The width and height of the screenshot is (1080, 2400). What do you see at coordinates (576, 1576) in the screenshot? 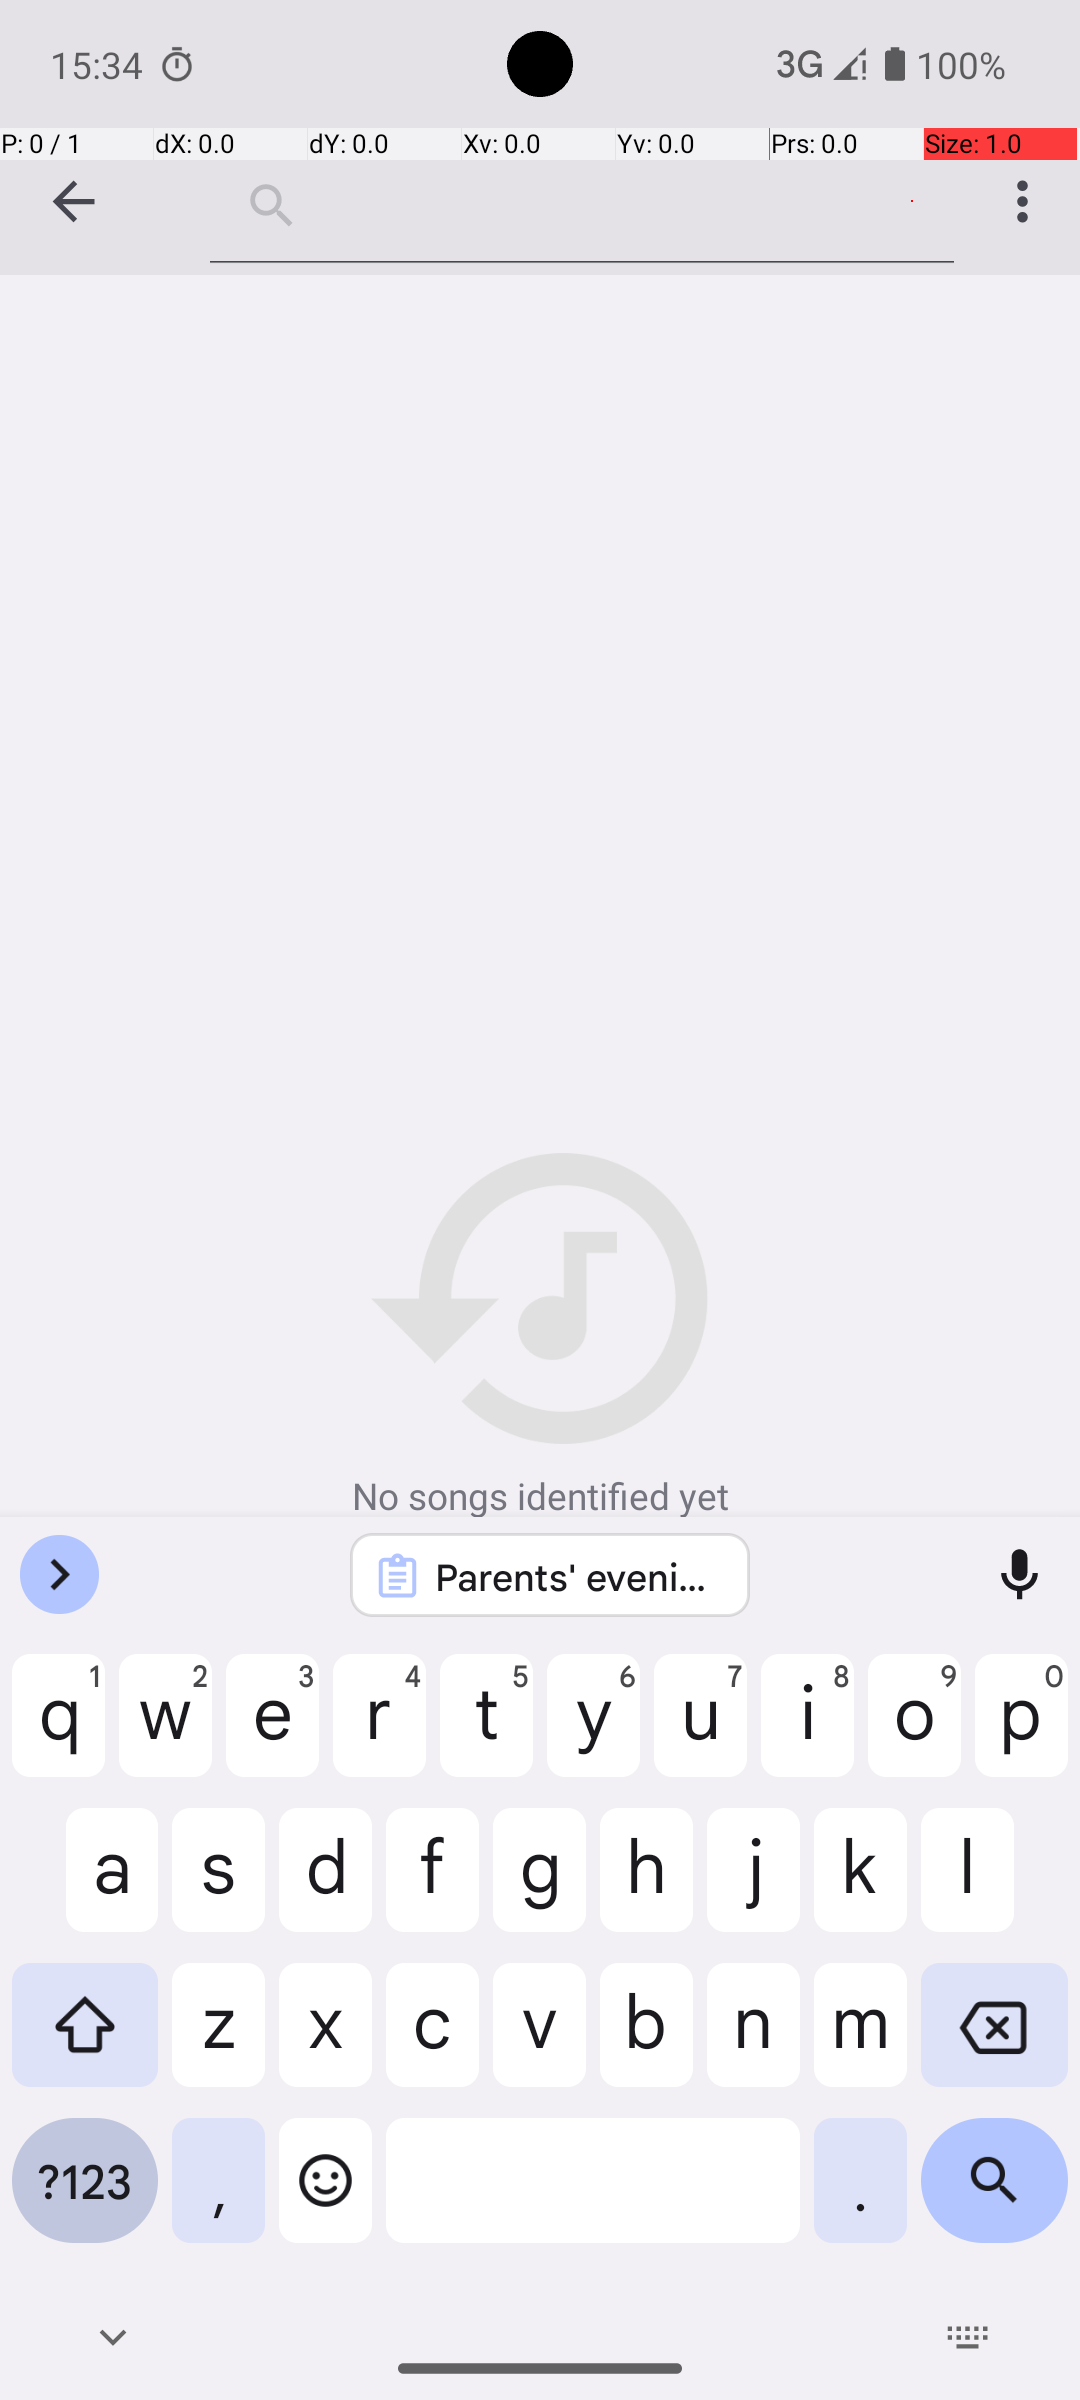
I see `Parents' evening at school this Wednesday.` at bounding box center [576, 1576].